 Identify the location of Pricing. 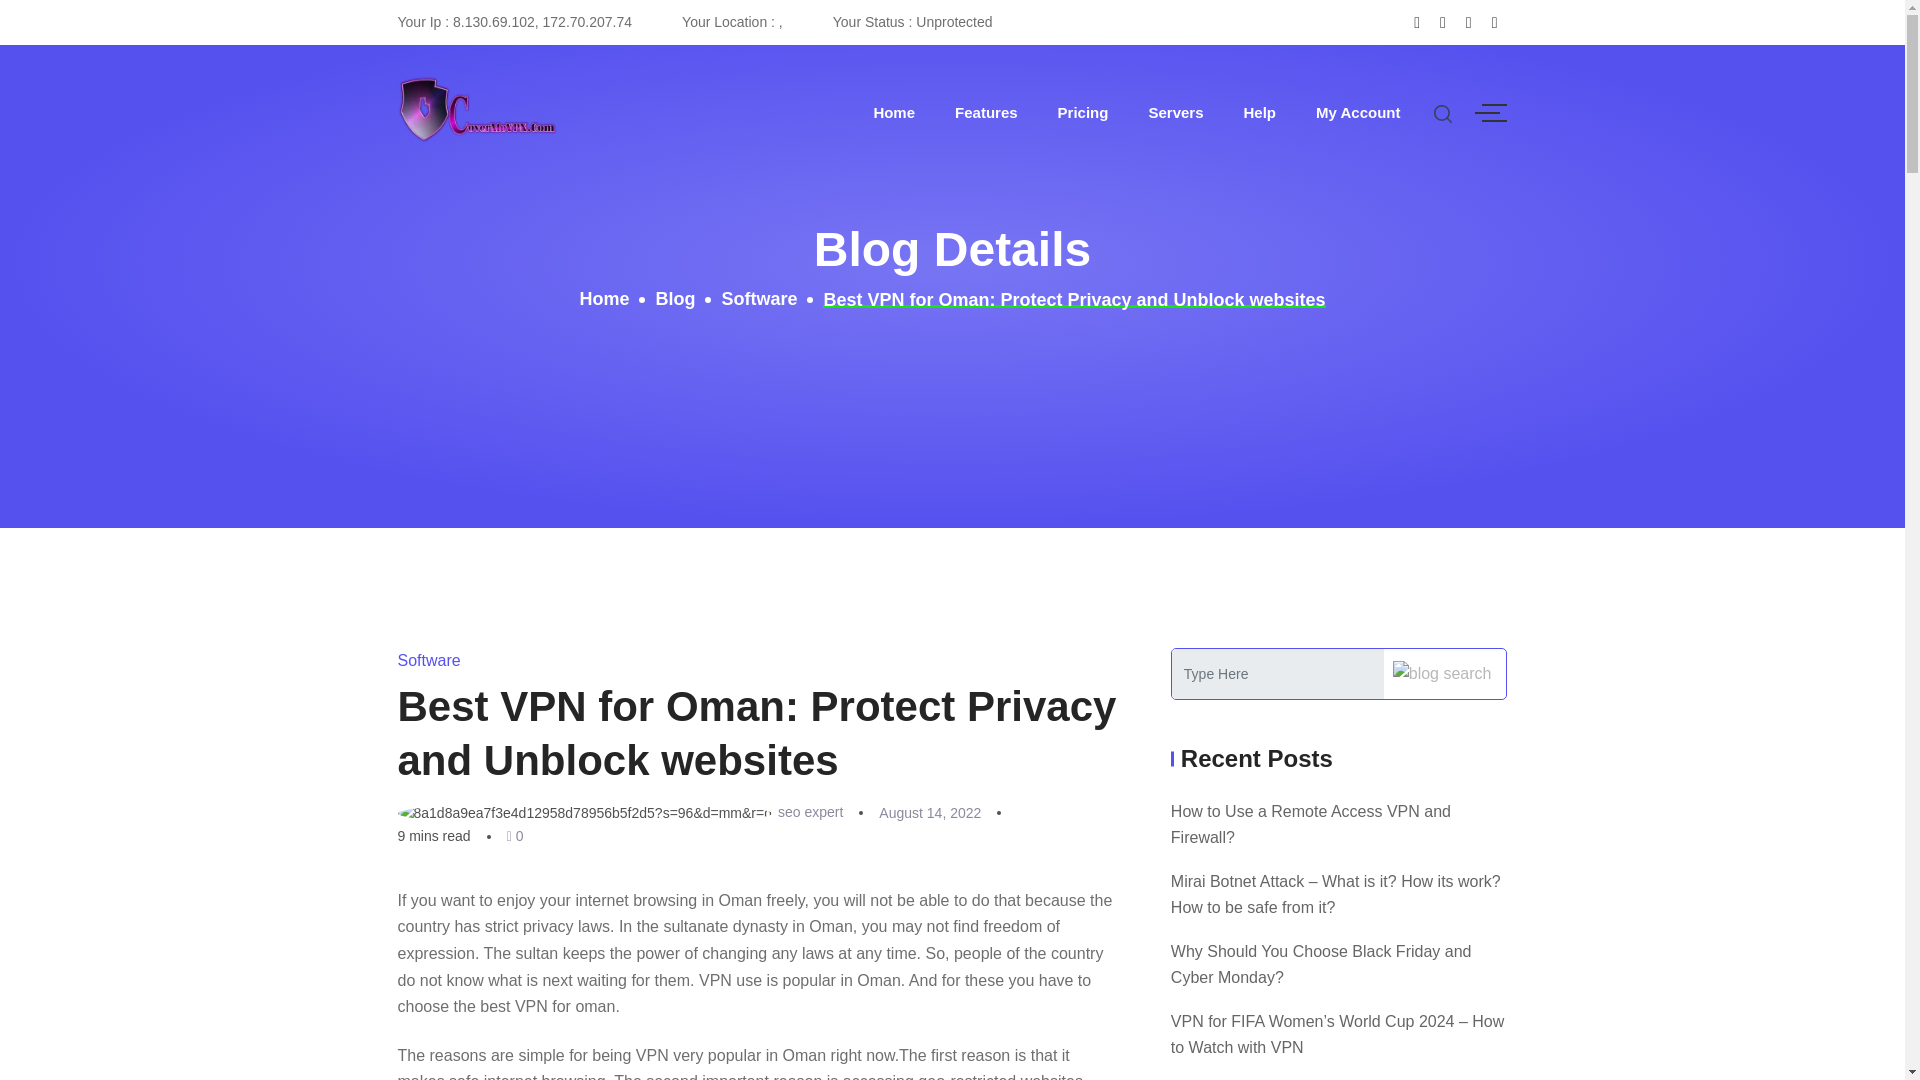
(1083, 112).